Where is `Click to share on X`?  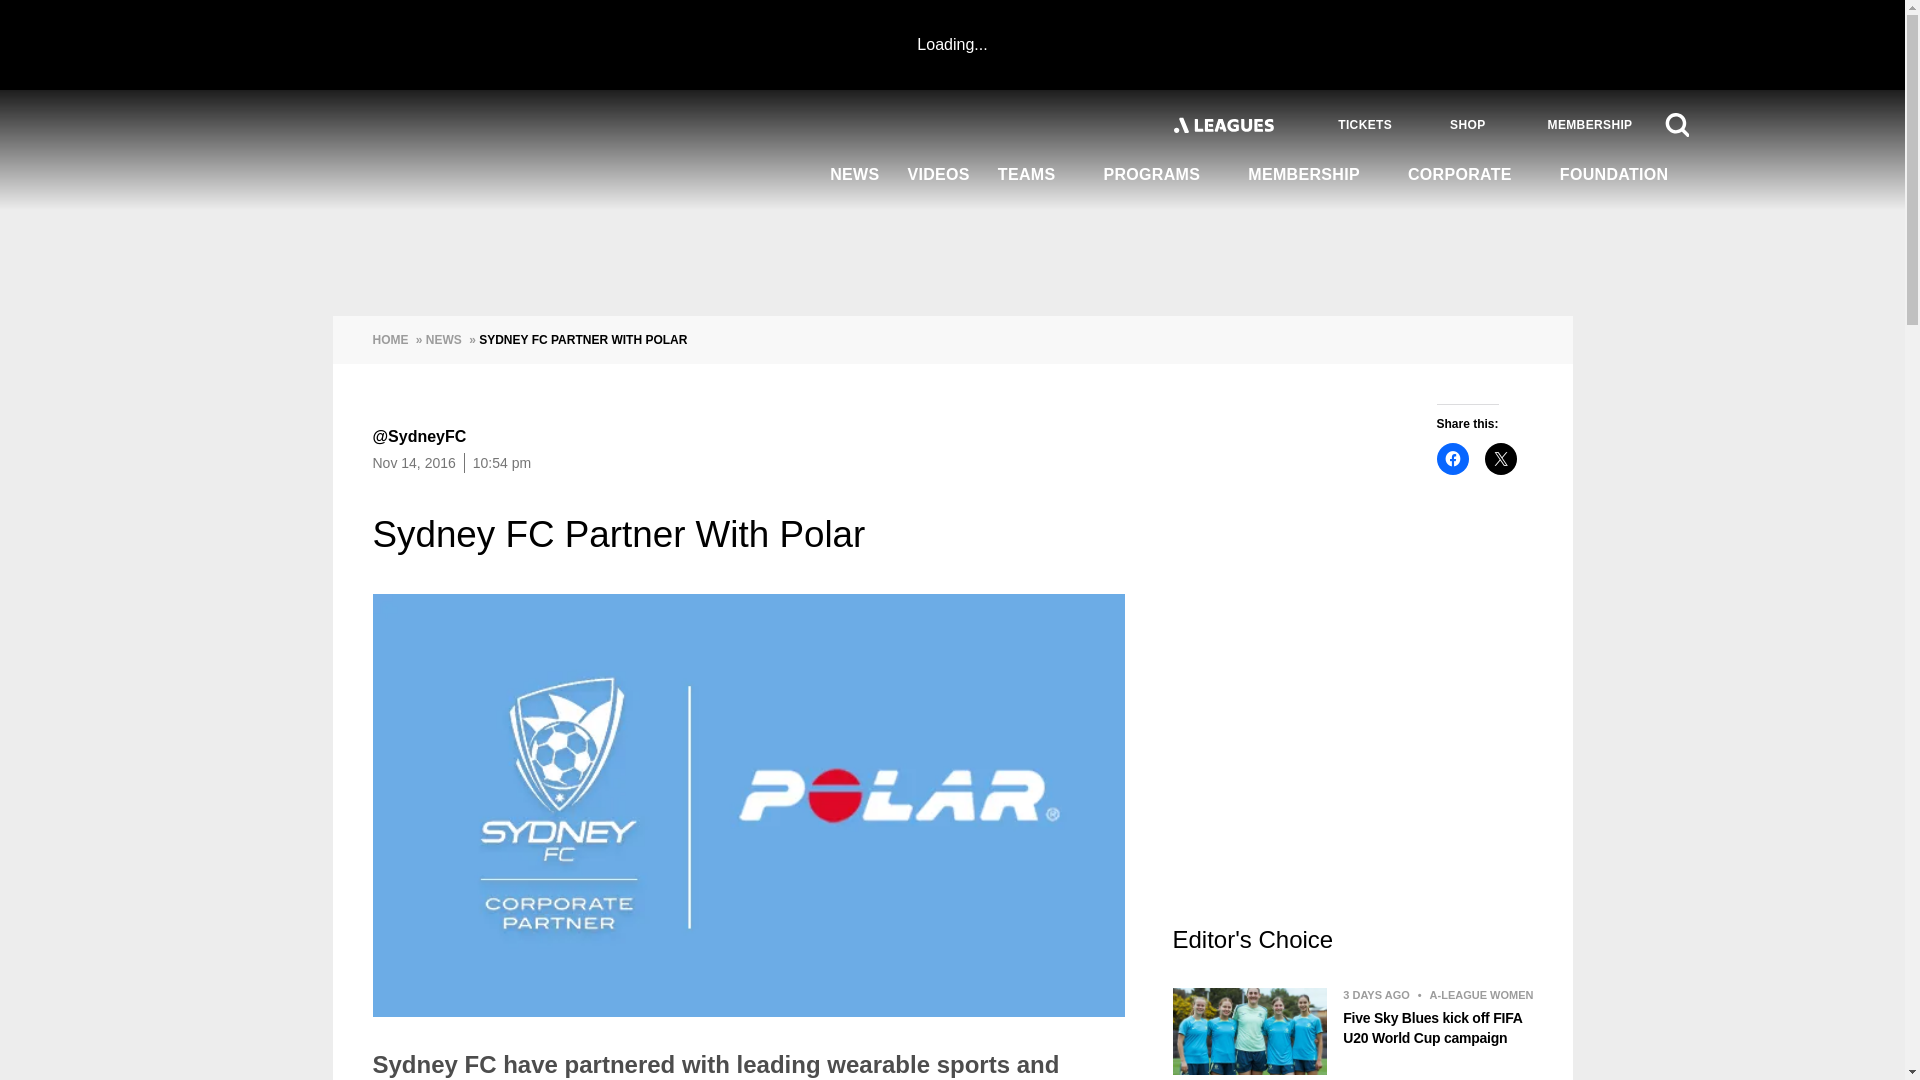 Click to share on X is located at coordinates (1500, 458).